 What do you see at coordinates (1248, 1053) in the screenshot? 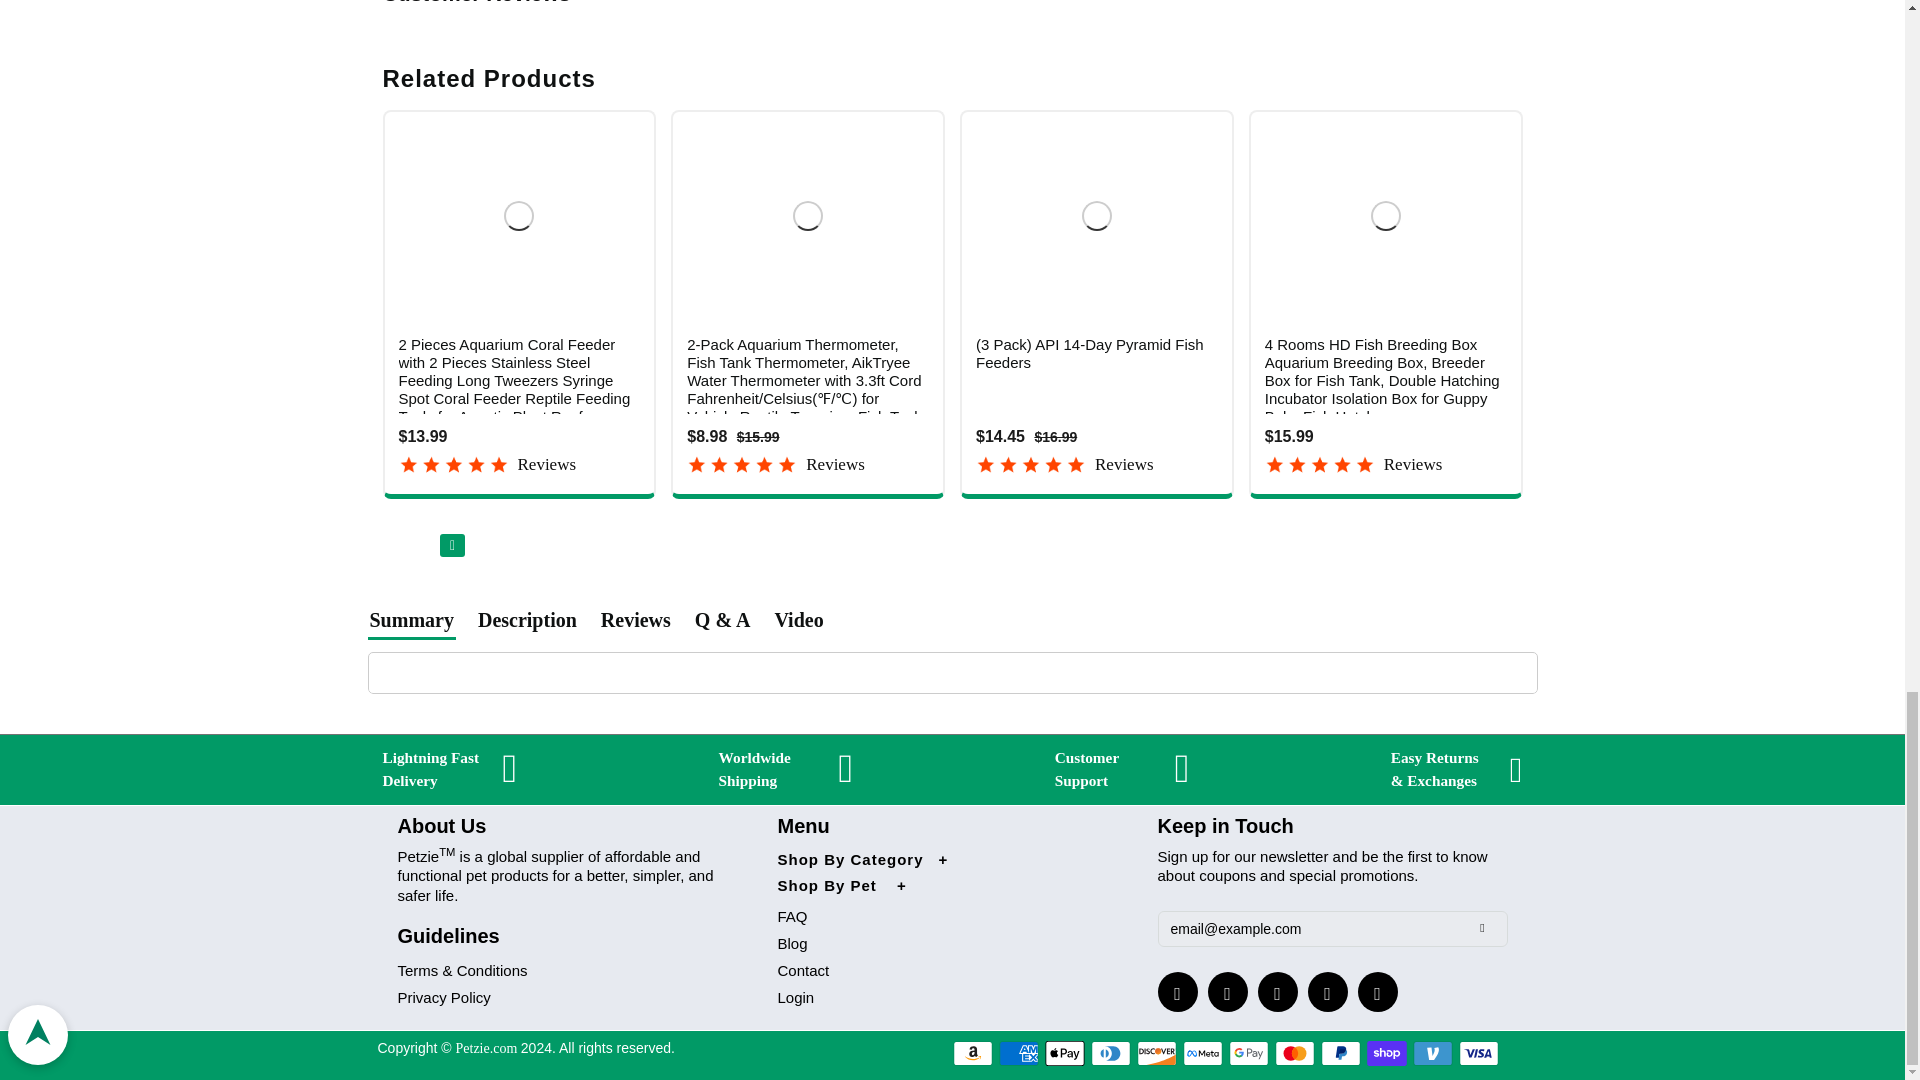
I see `Google Pay` at bounding box center [1248, 1053].